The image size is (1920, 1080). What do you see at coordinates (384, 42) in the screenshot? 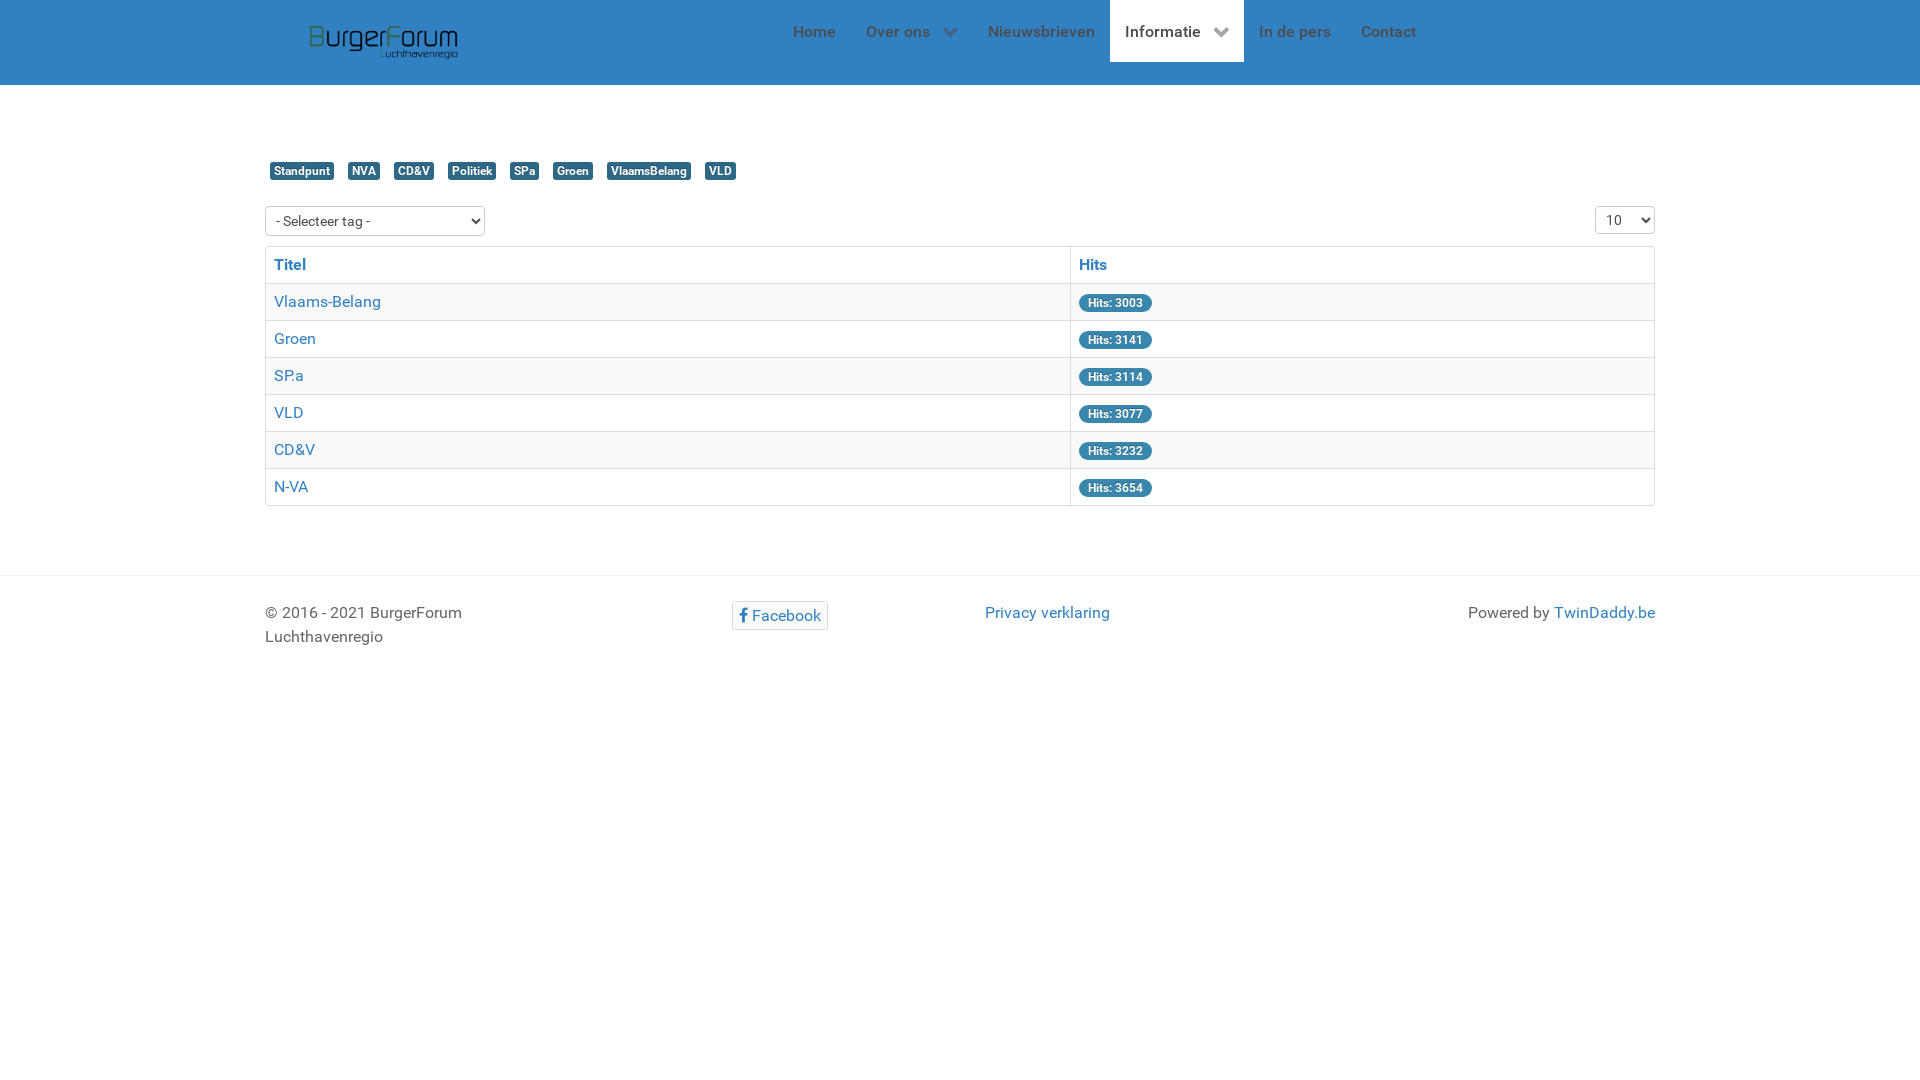
I see `BurgerForum Luchthavenregio` at bounding box center [384, 42].